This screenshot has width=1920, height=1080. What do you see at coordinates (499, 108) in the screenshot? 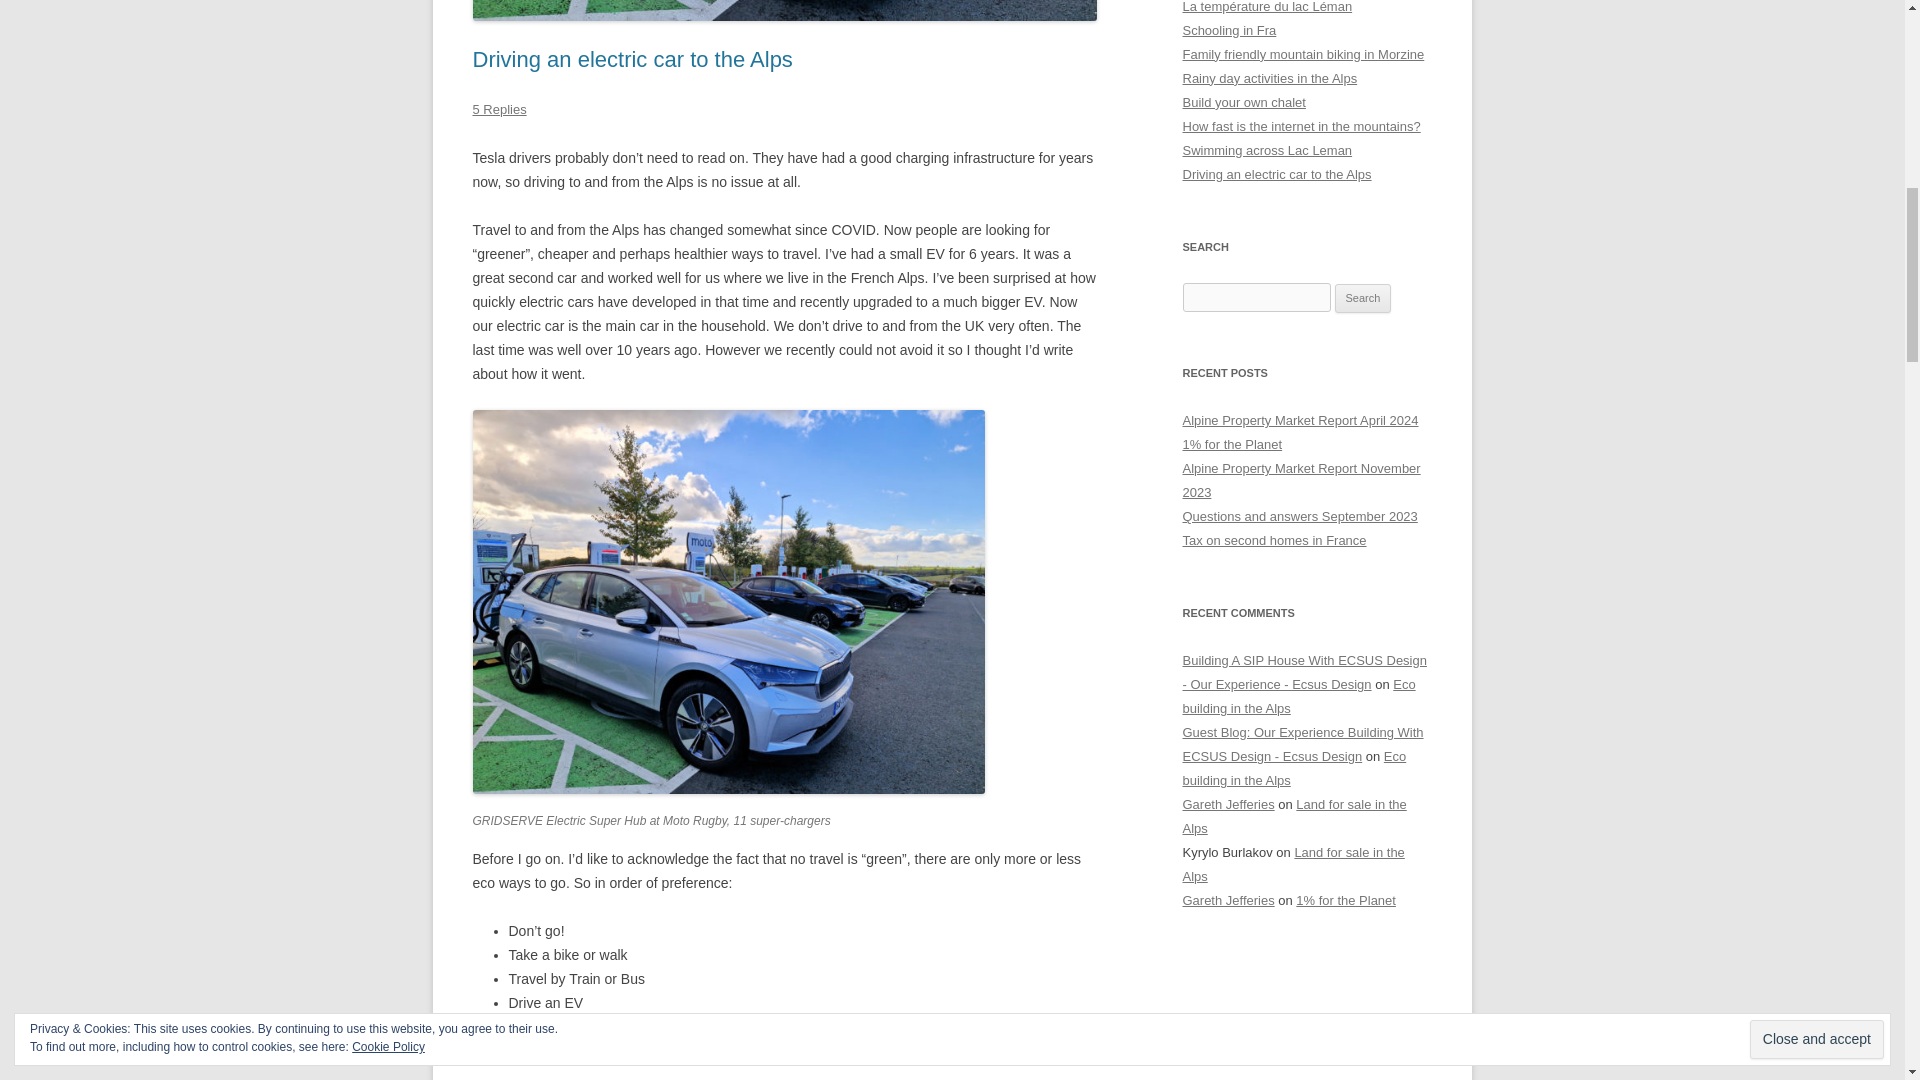
I see `5 Replies` at bounding box center [499, 108].